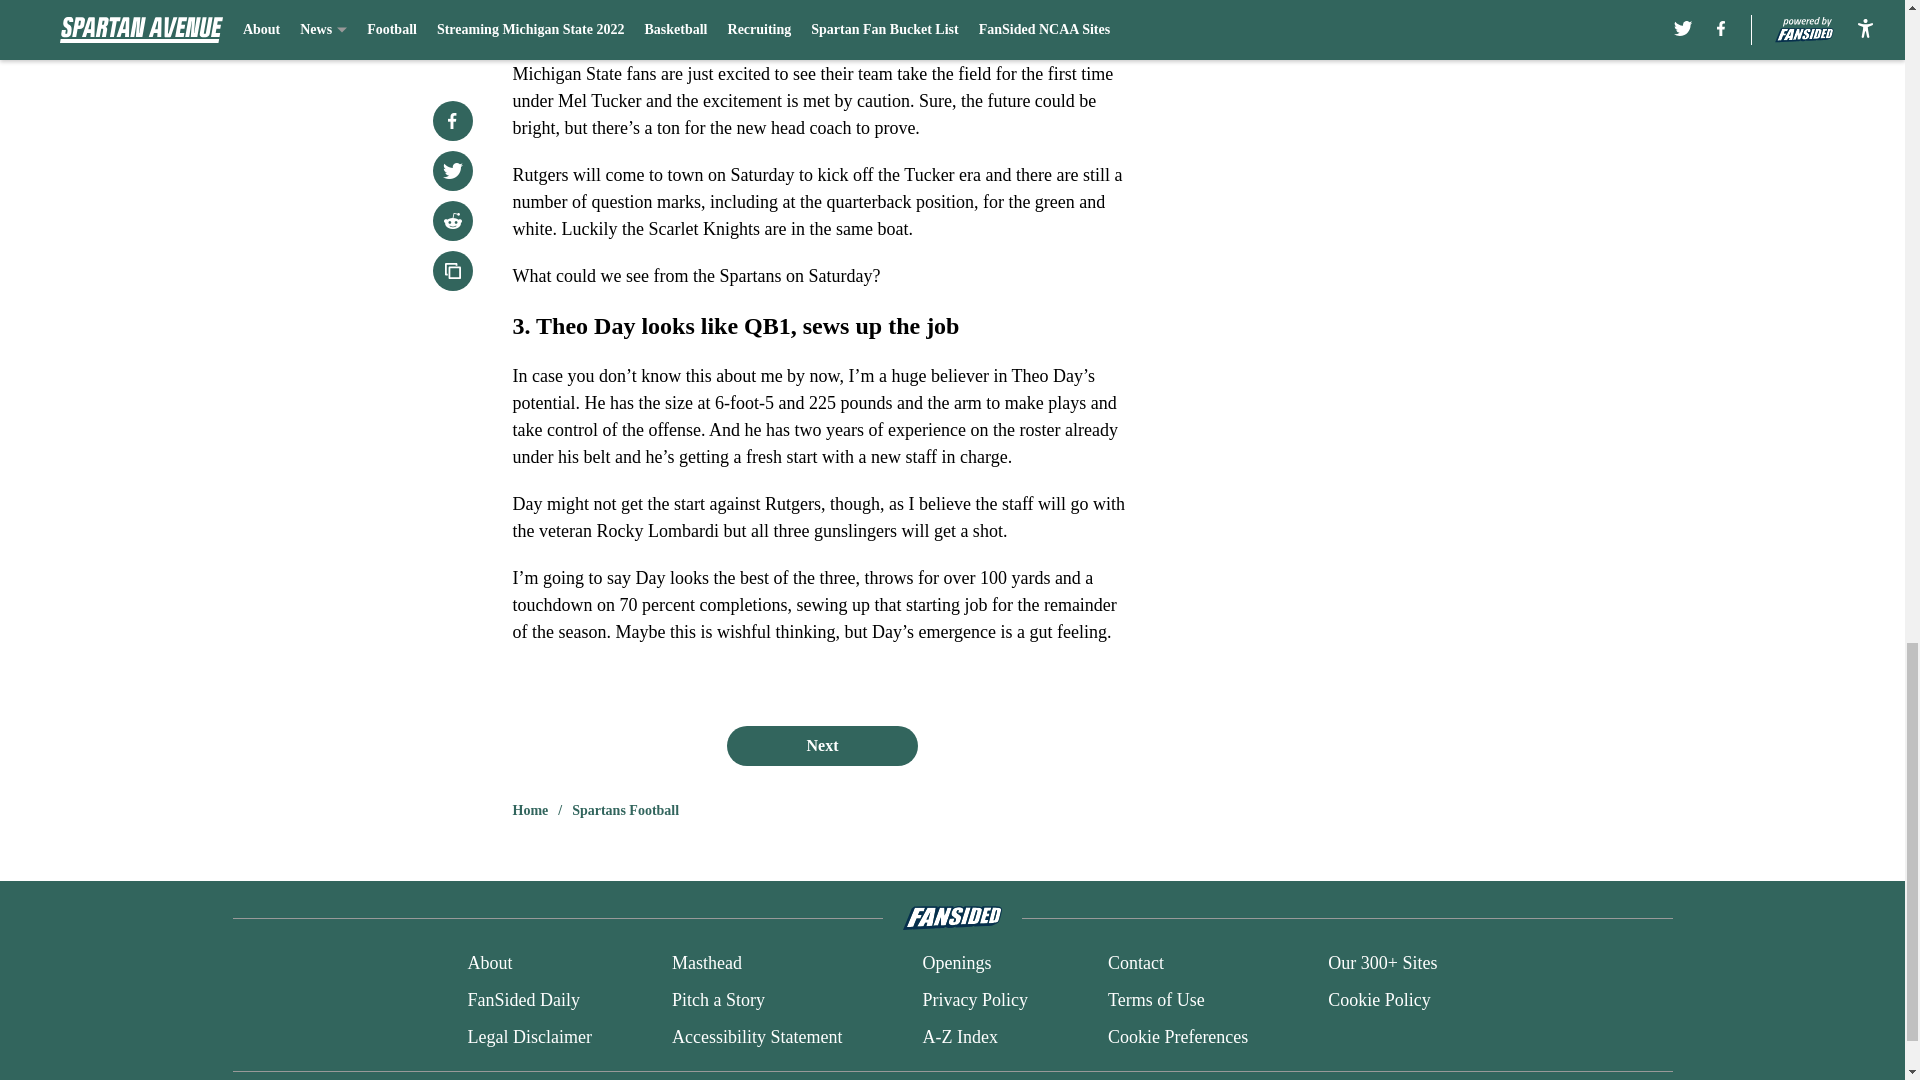 Image resolution: width=1920 pixels, height=1080 pixels. What do you see at coordinates (956, 964) in the screenshot?
I see `Openings` at bounding box center [956, 964].